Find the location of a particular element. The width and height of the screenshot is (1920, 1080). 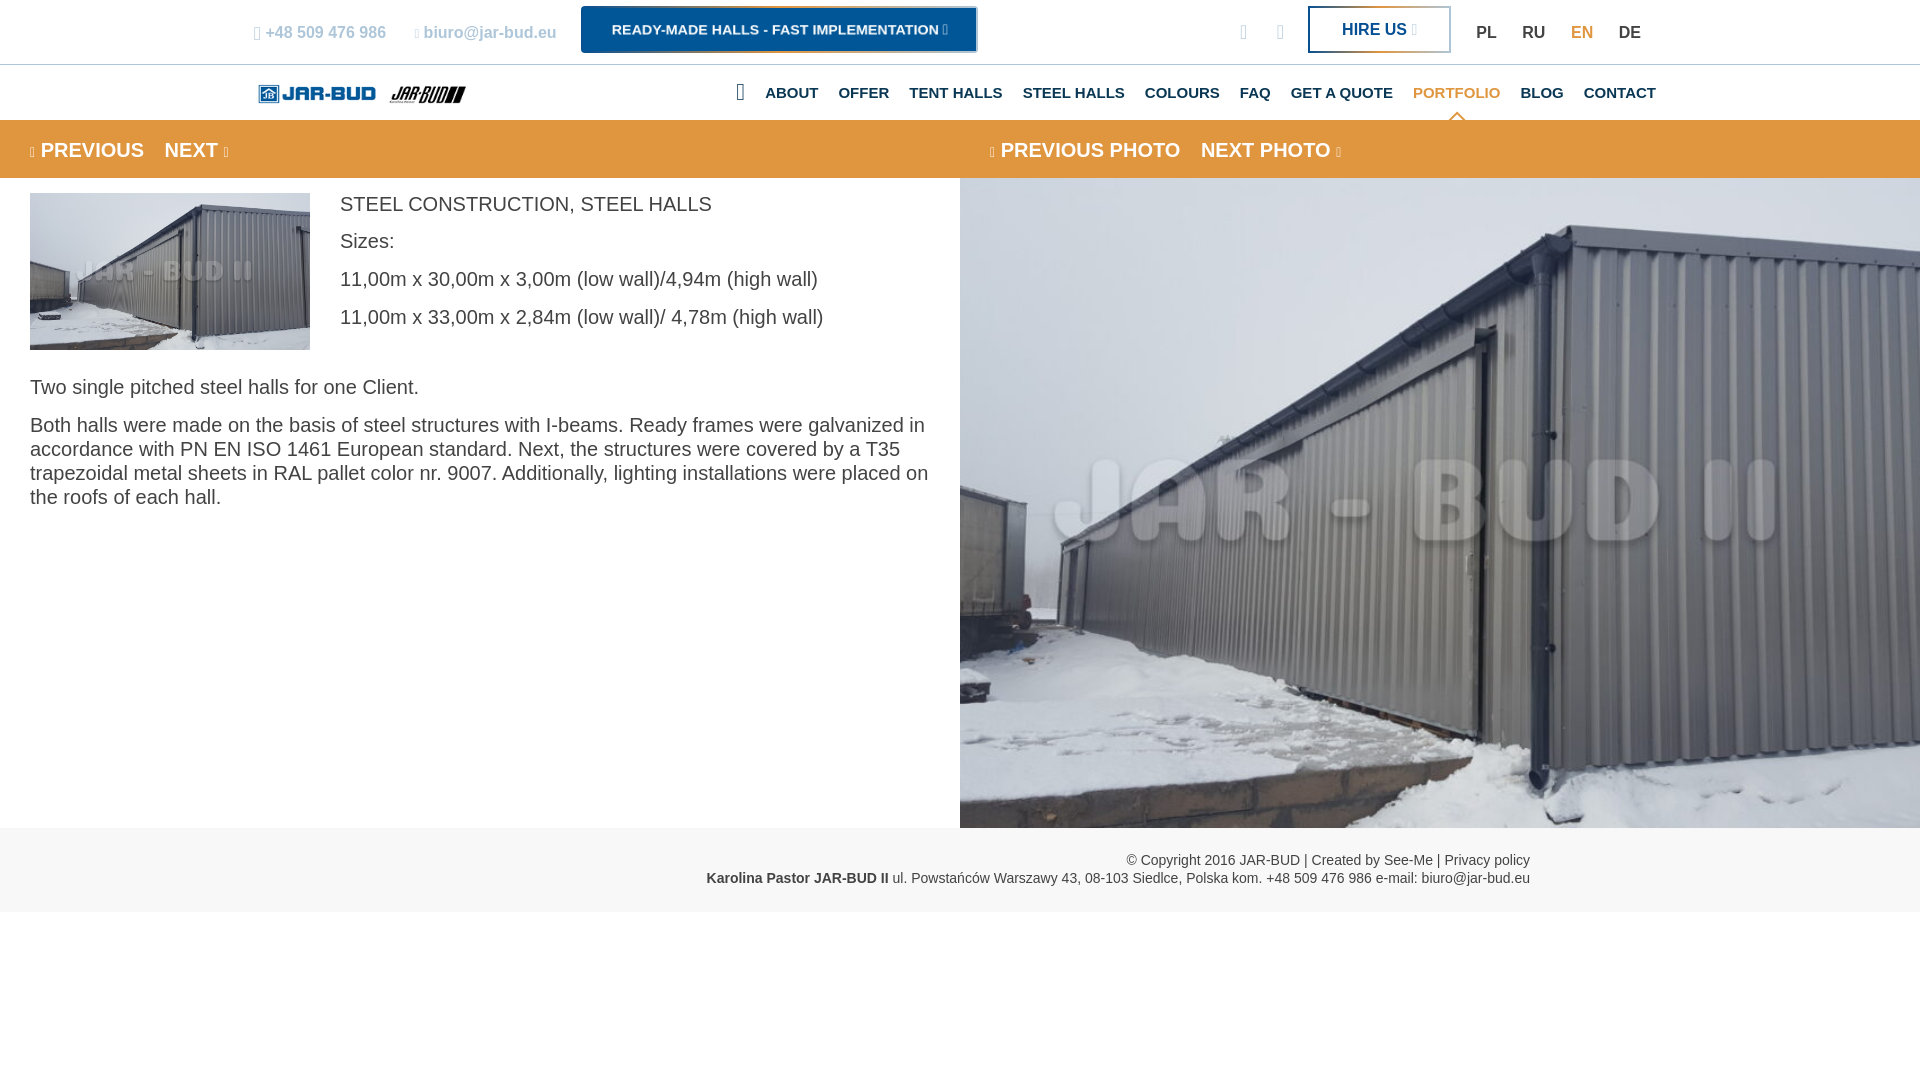

FAQ is located at coordinates (1255, 92).